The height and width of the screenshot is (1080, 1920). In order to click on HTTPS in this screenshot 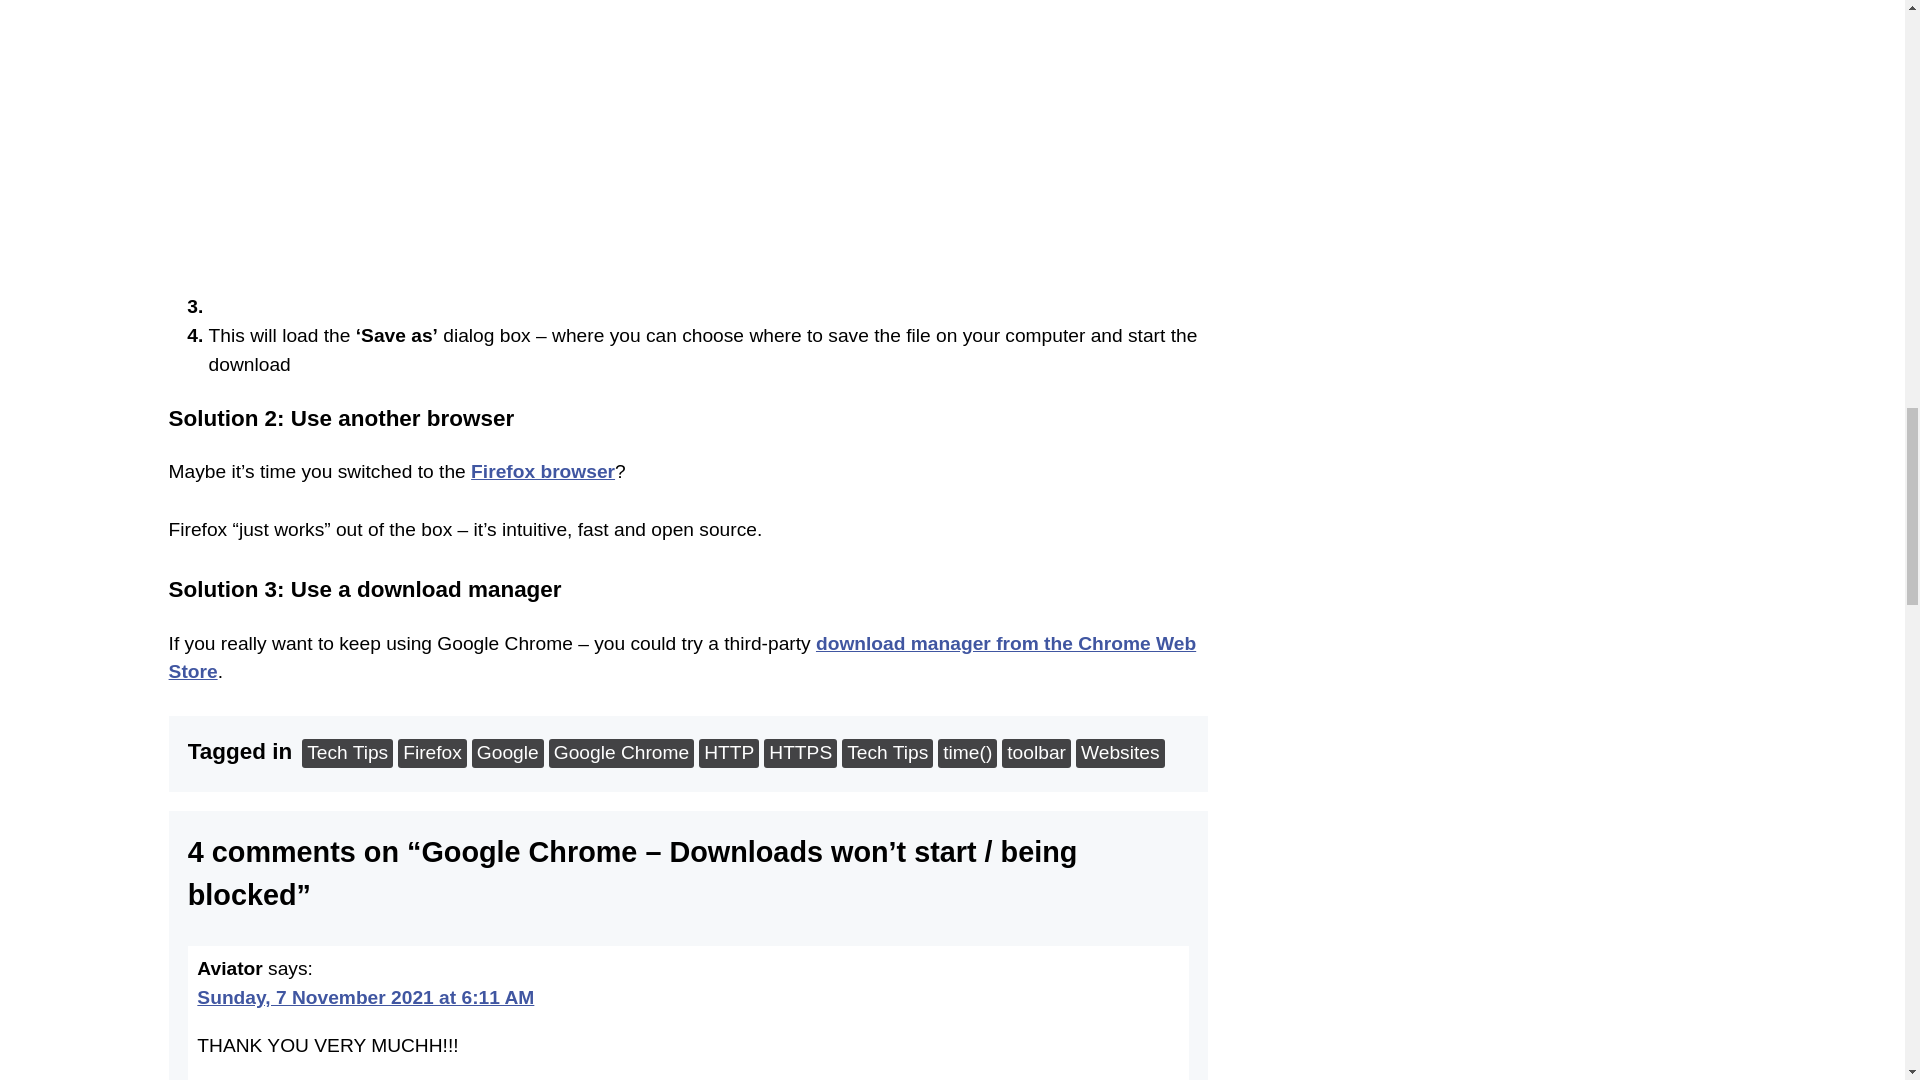, I will do `click(800, 752)`.